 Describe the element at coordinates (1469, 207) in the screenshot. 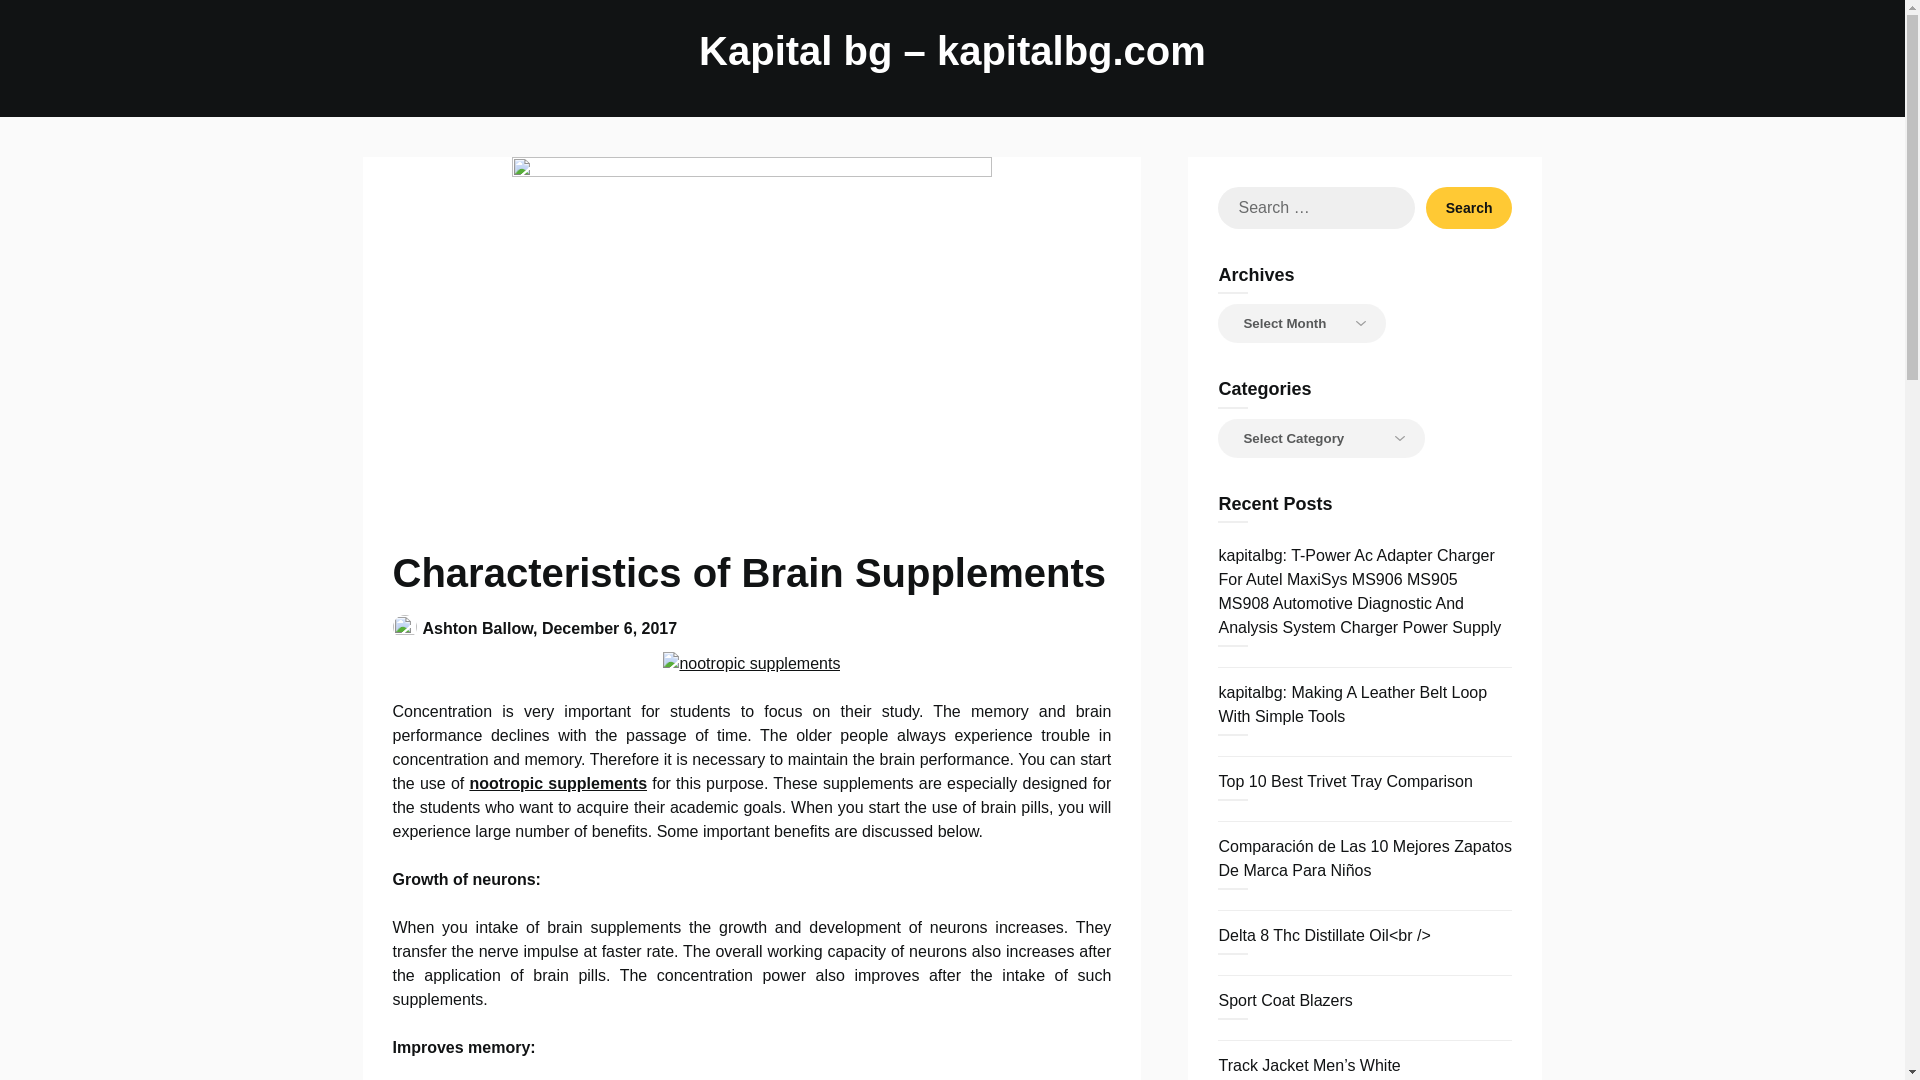

I see `Search` at that location.